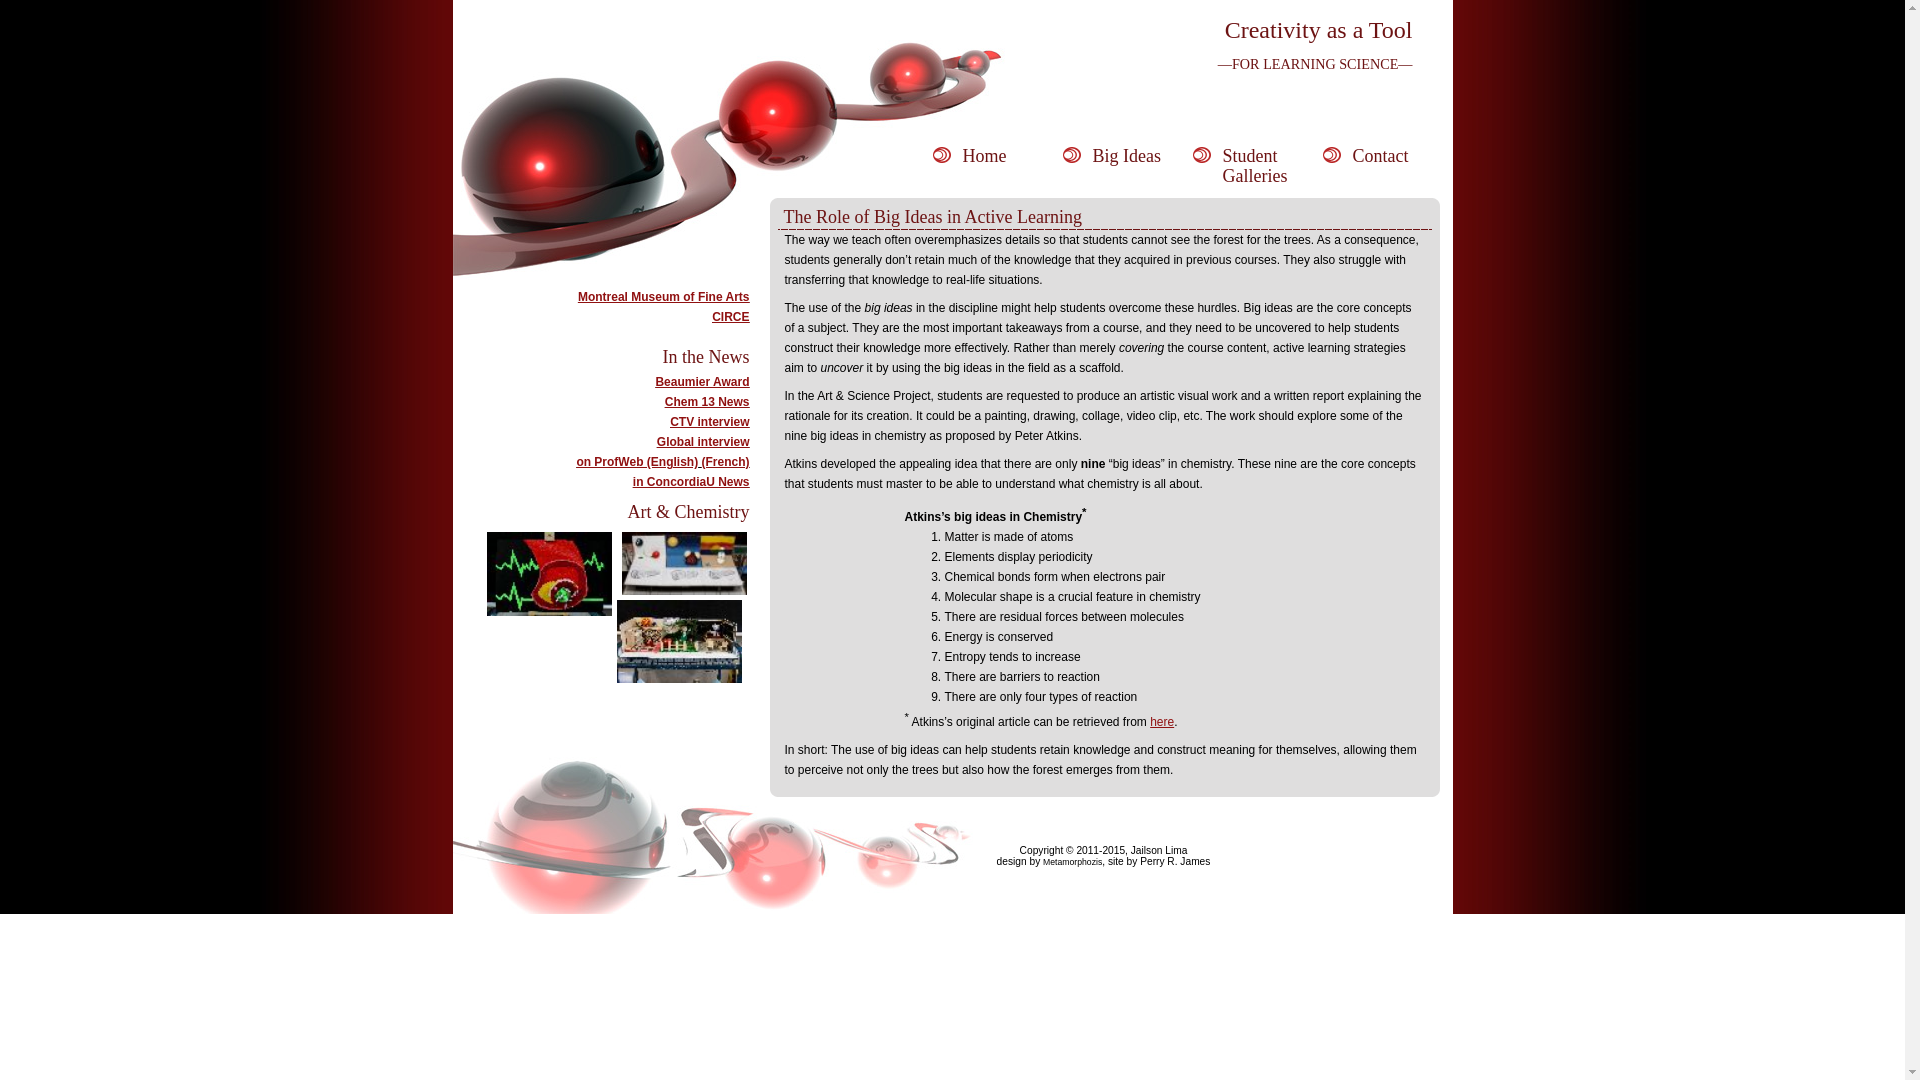  What do you see at coordinates (1162, 722) in the screenshot?
I see `here` at bounding box center [1162, 722].